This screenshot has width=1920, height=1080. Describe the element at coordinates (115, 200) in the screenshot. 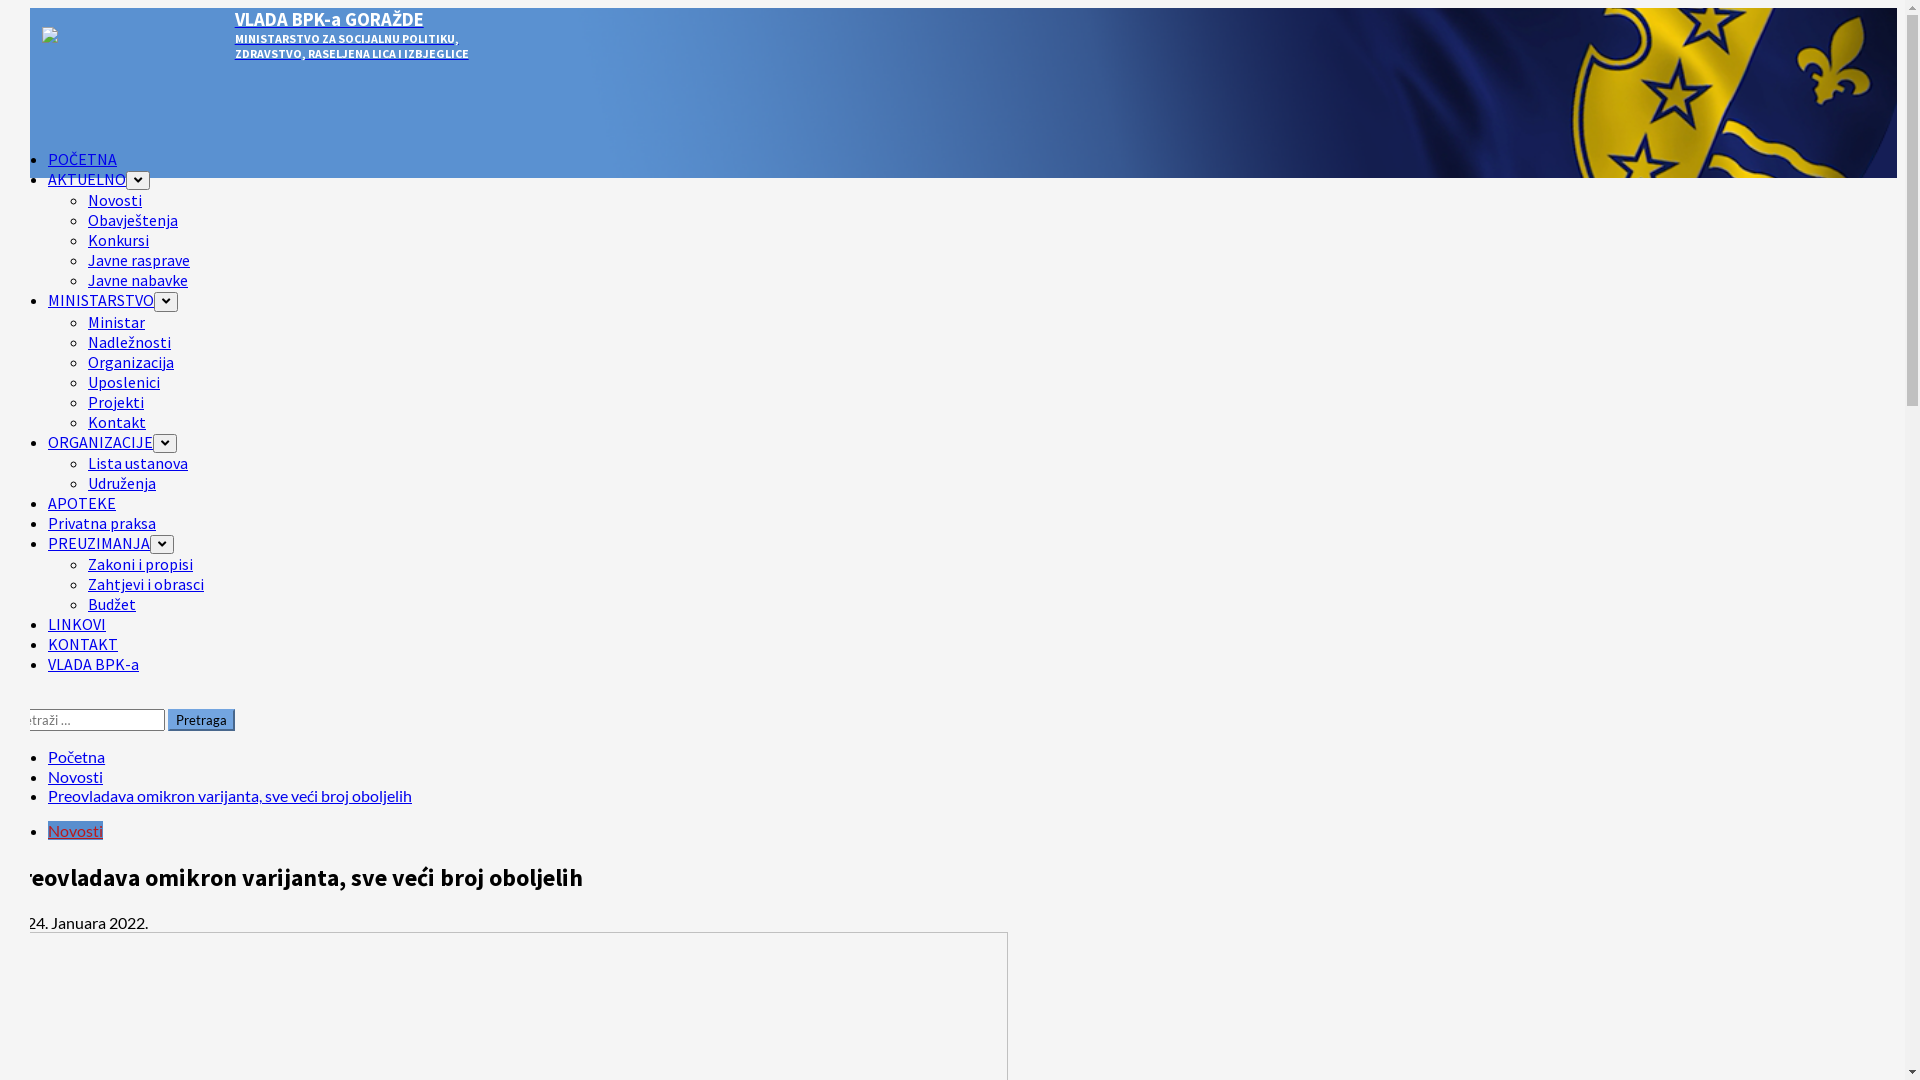

I see `Novosti` at that location.